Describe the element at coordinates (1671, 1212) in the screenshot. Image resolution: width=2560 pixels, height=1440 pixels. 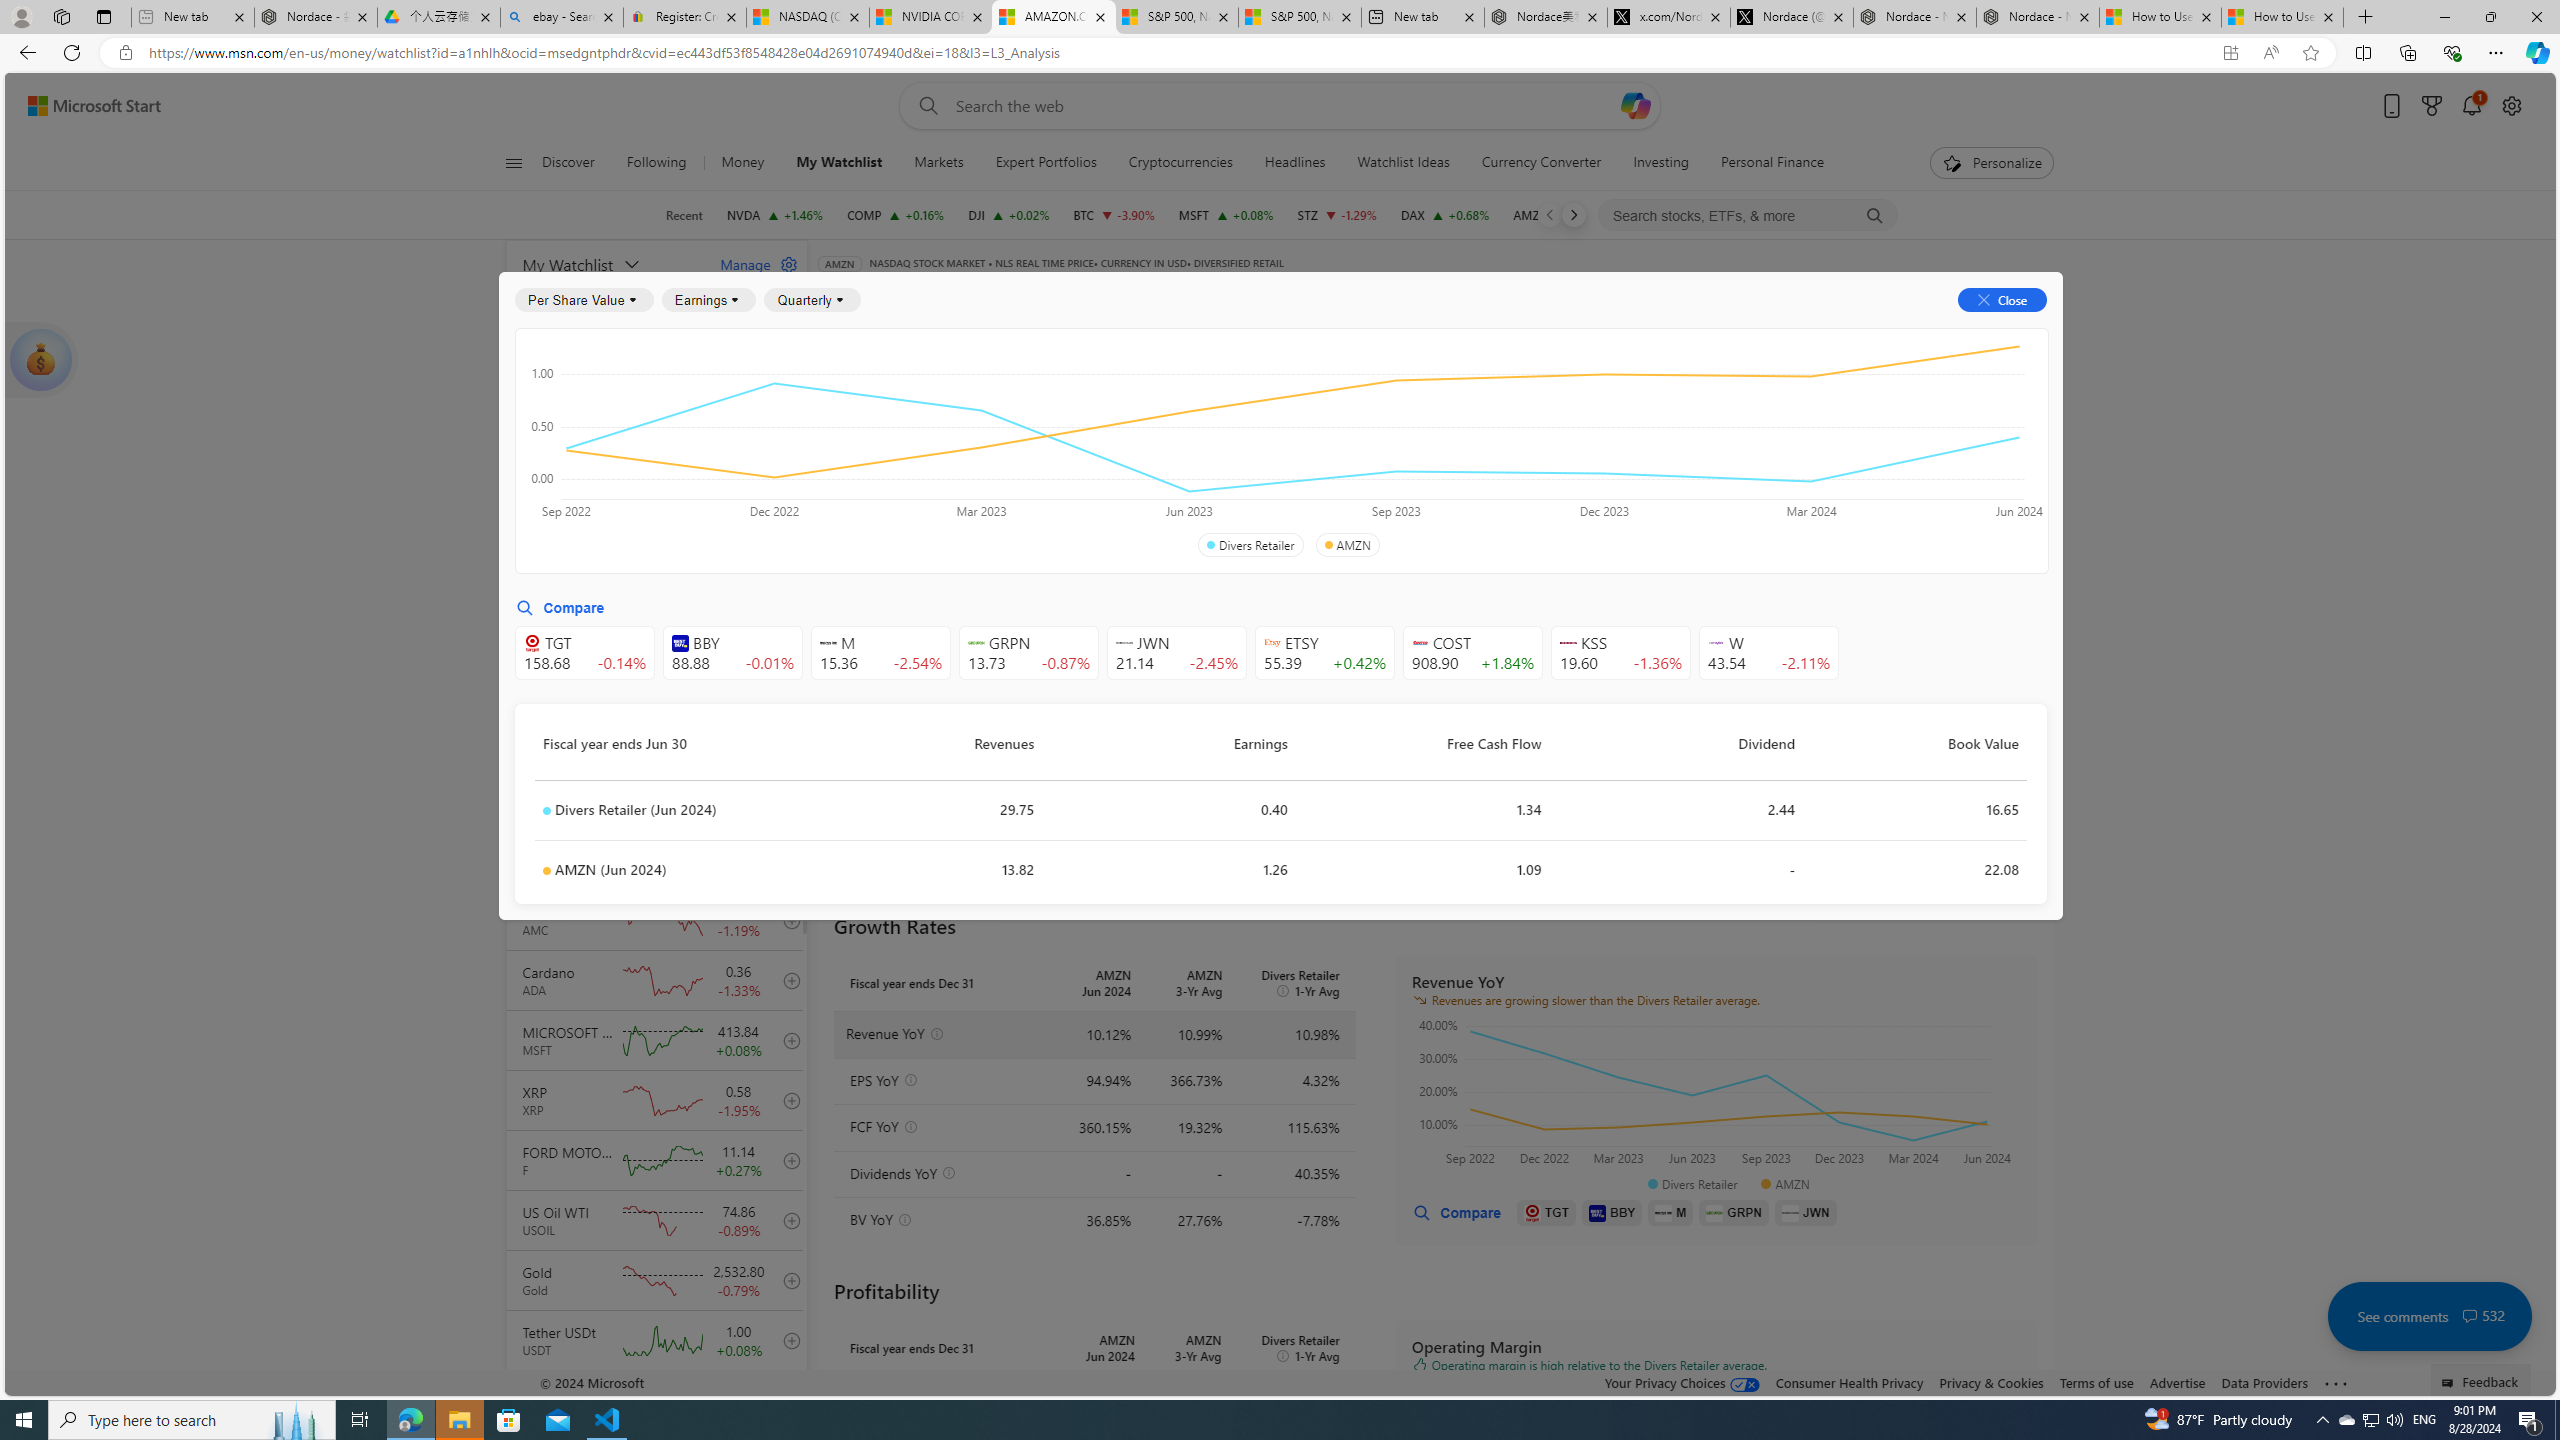
I see `M` at that location.